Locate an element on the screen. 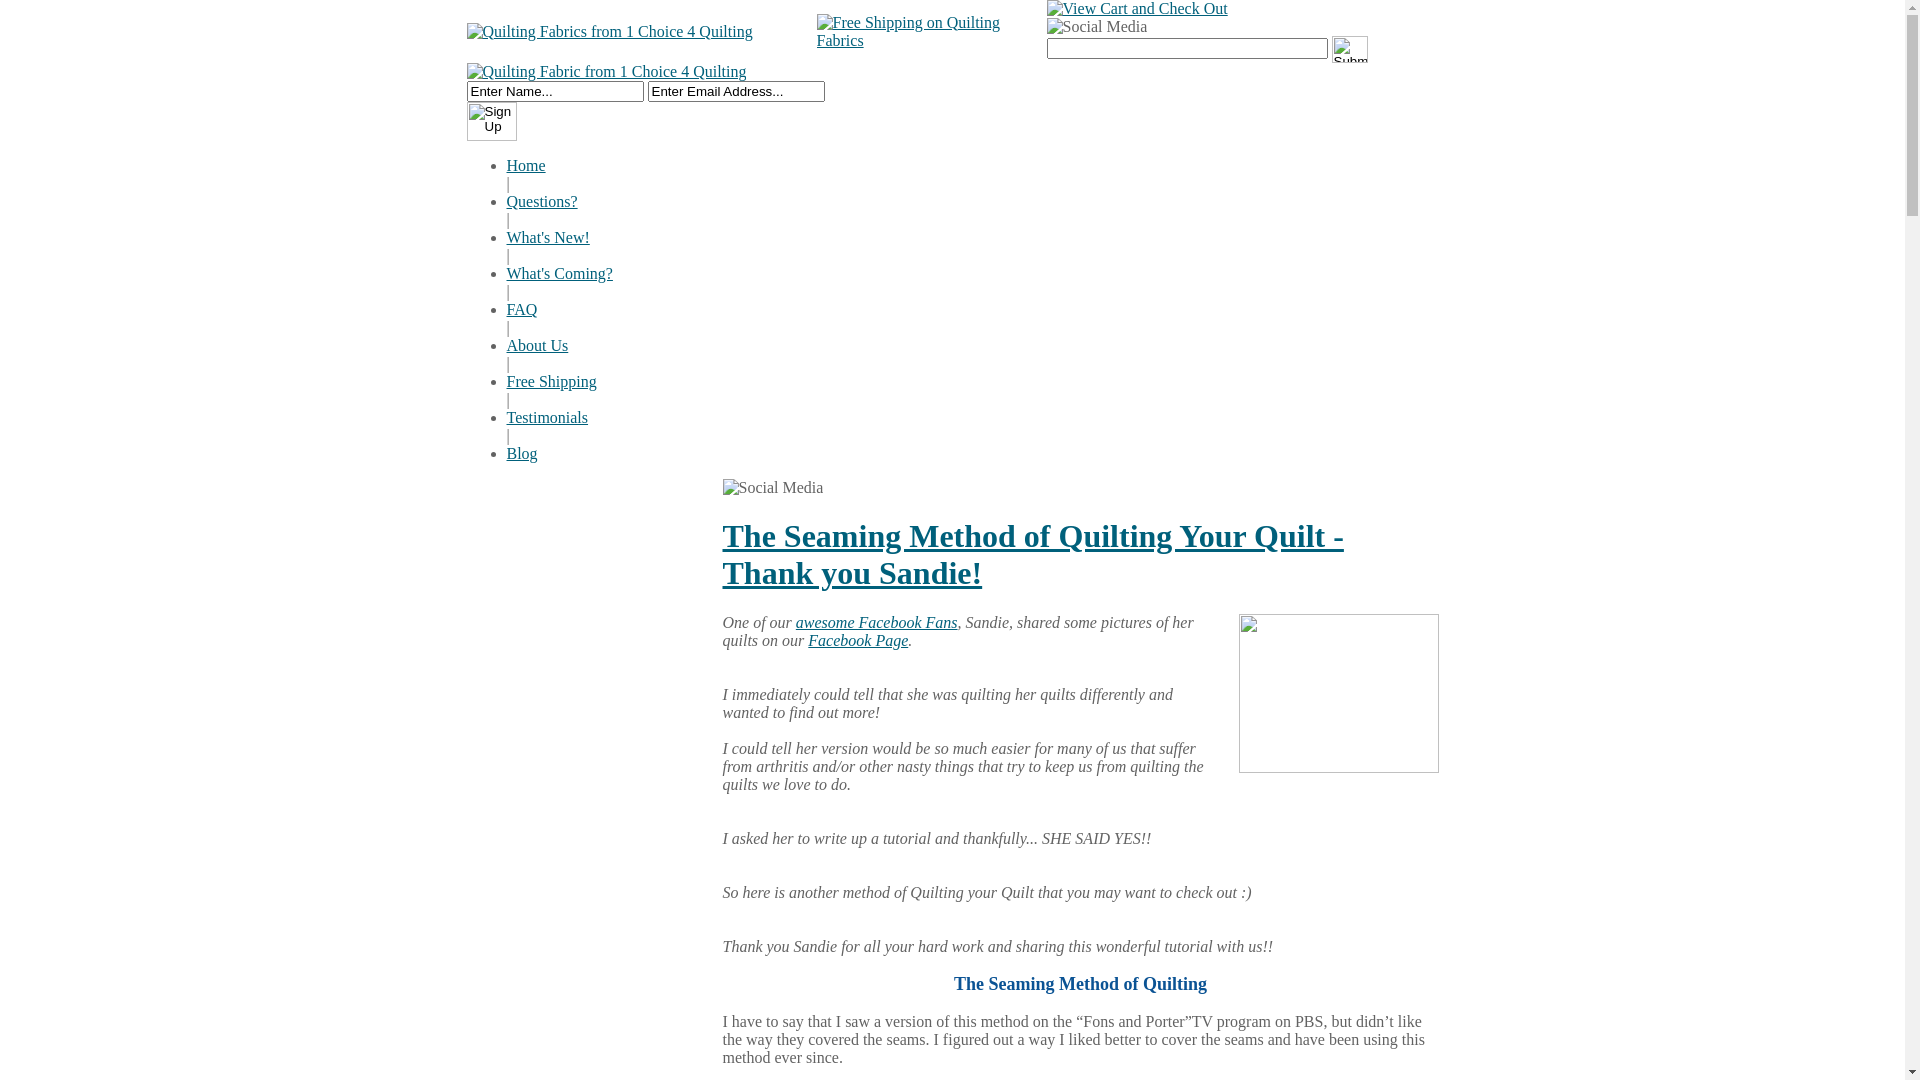 Image resolution: width=1920 pixels, height=1080 pixels. Blog is located at coordinates (522, 454).